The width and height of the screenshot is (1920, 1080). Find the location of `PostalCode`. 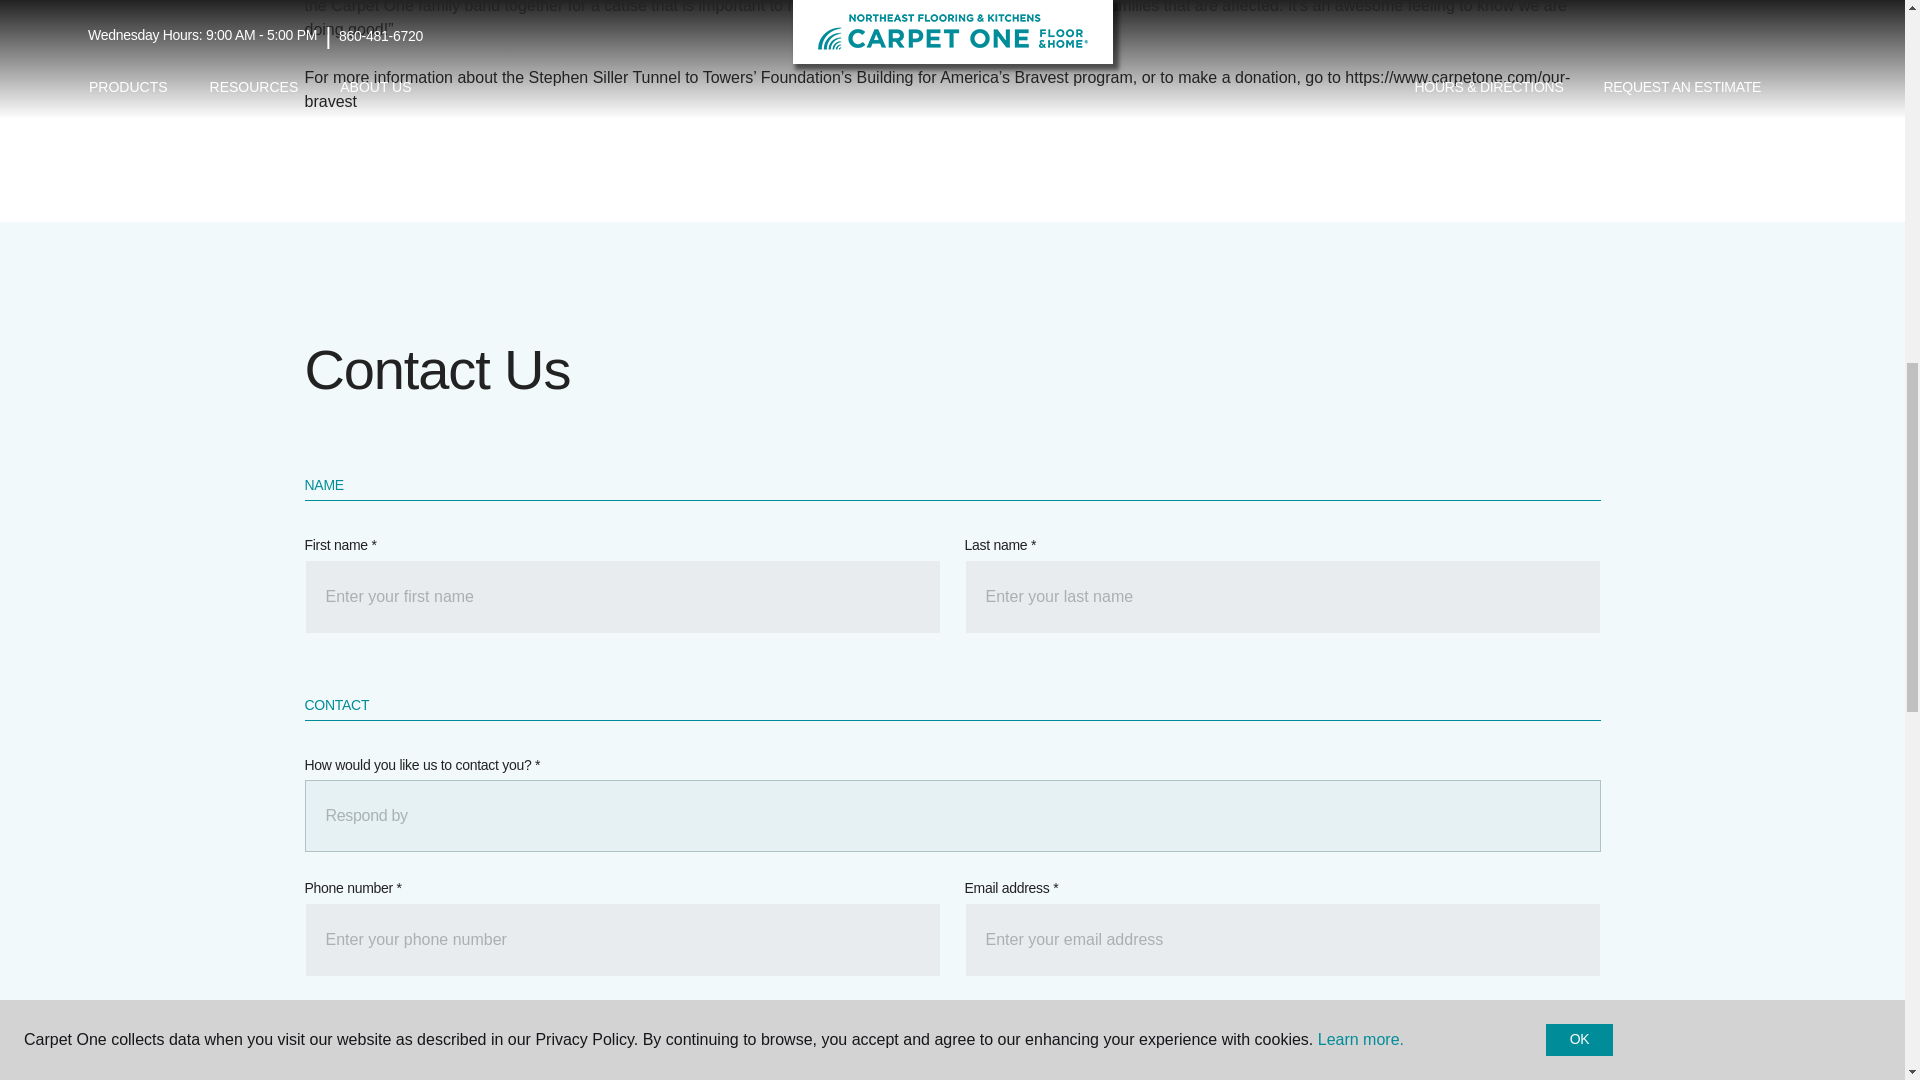

PostalCode is located at coordinates (622, 1054).